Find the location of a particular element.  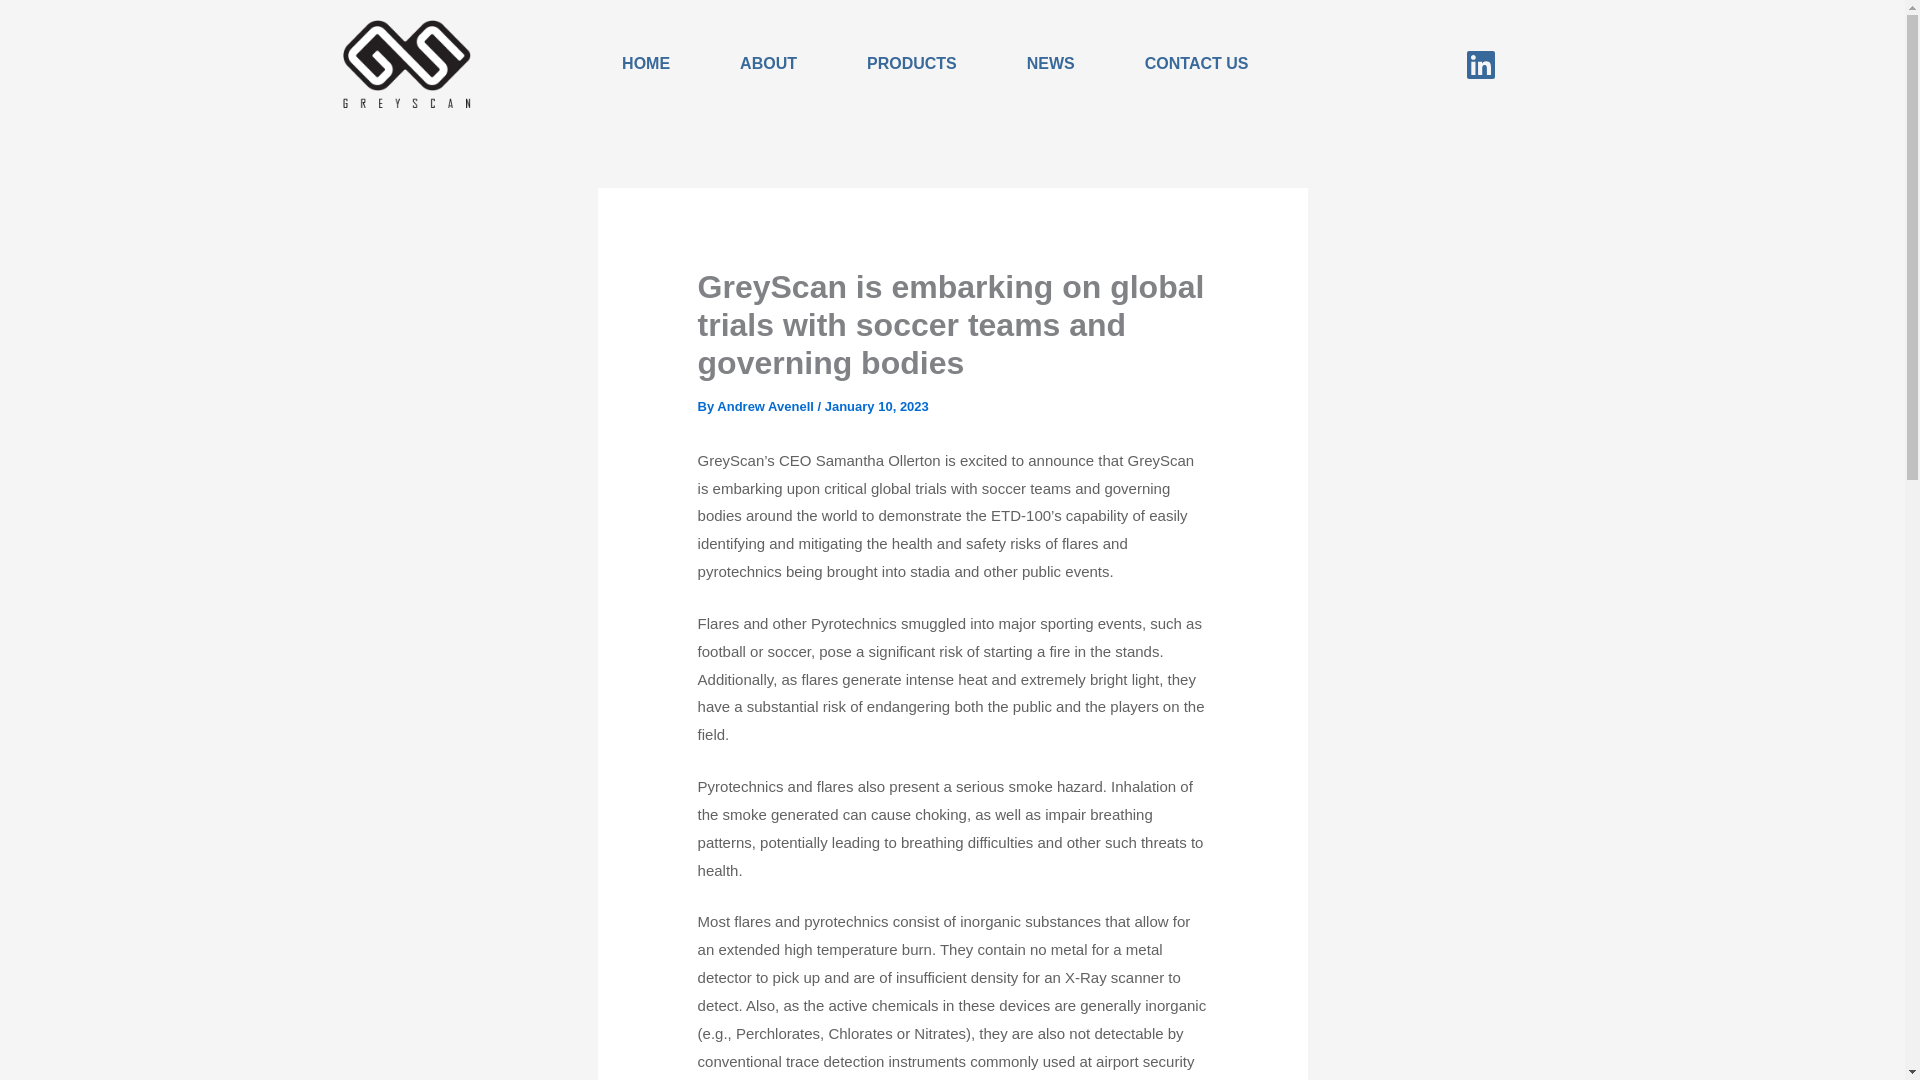

ABOUT is located at coordinates (768, 64).